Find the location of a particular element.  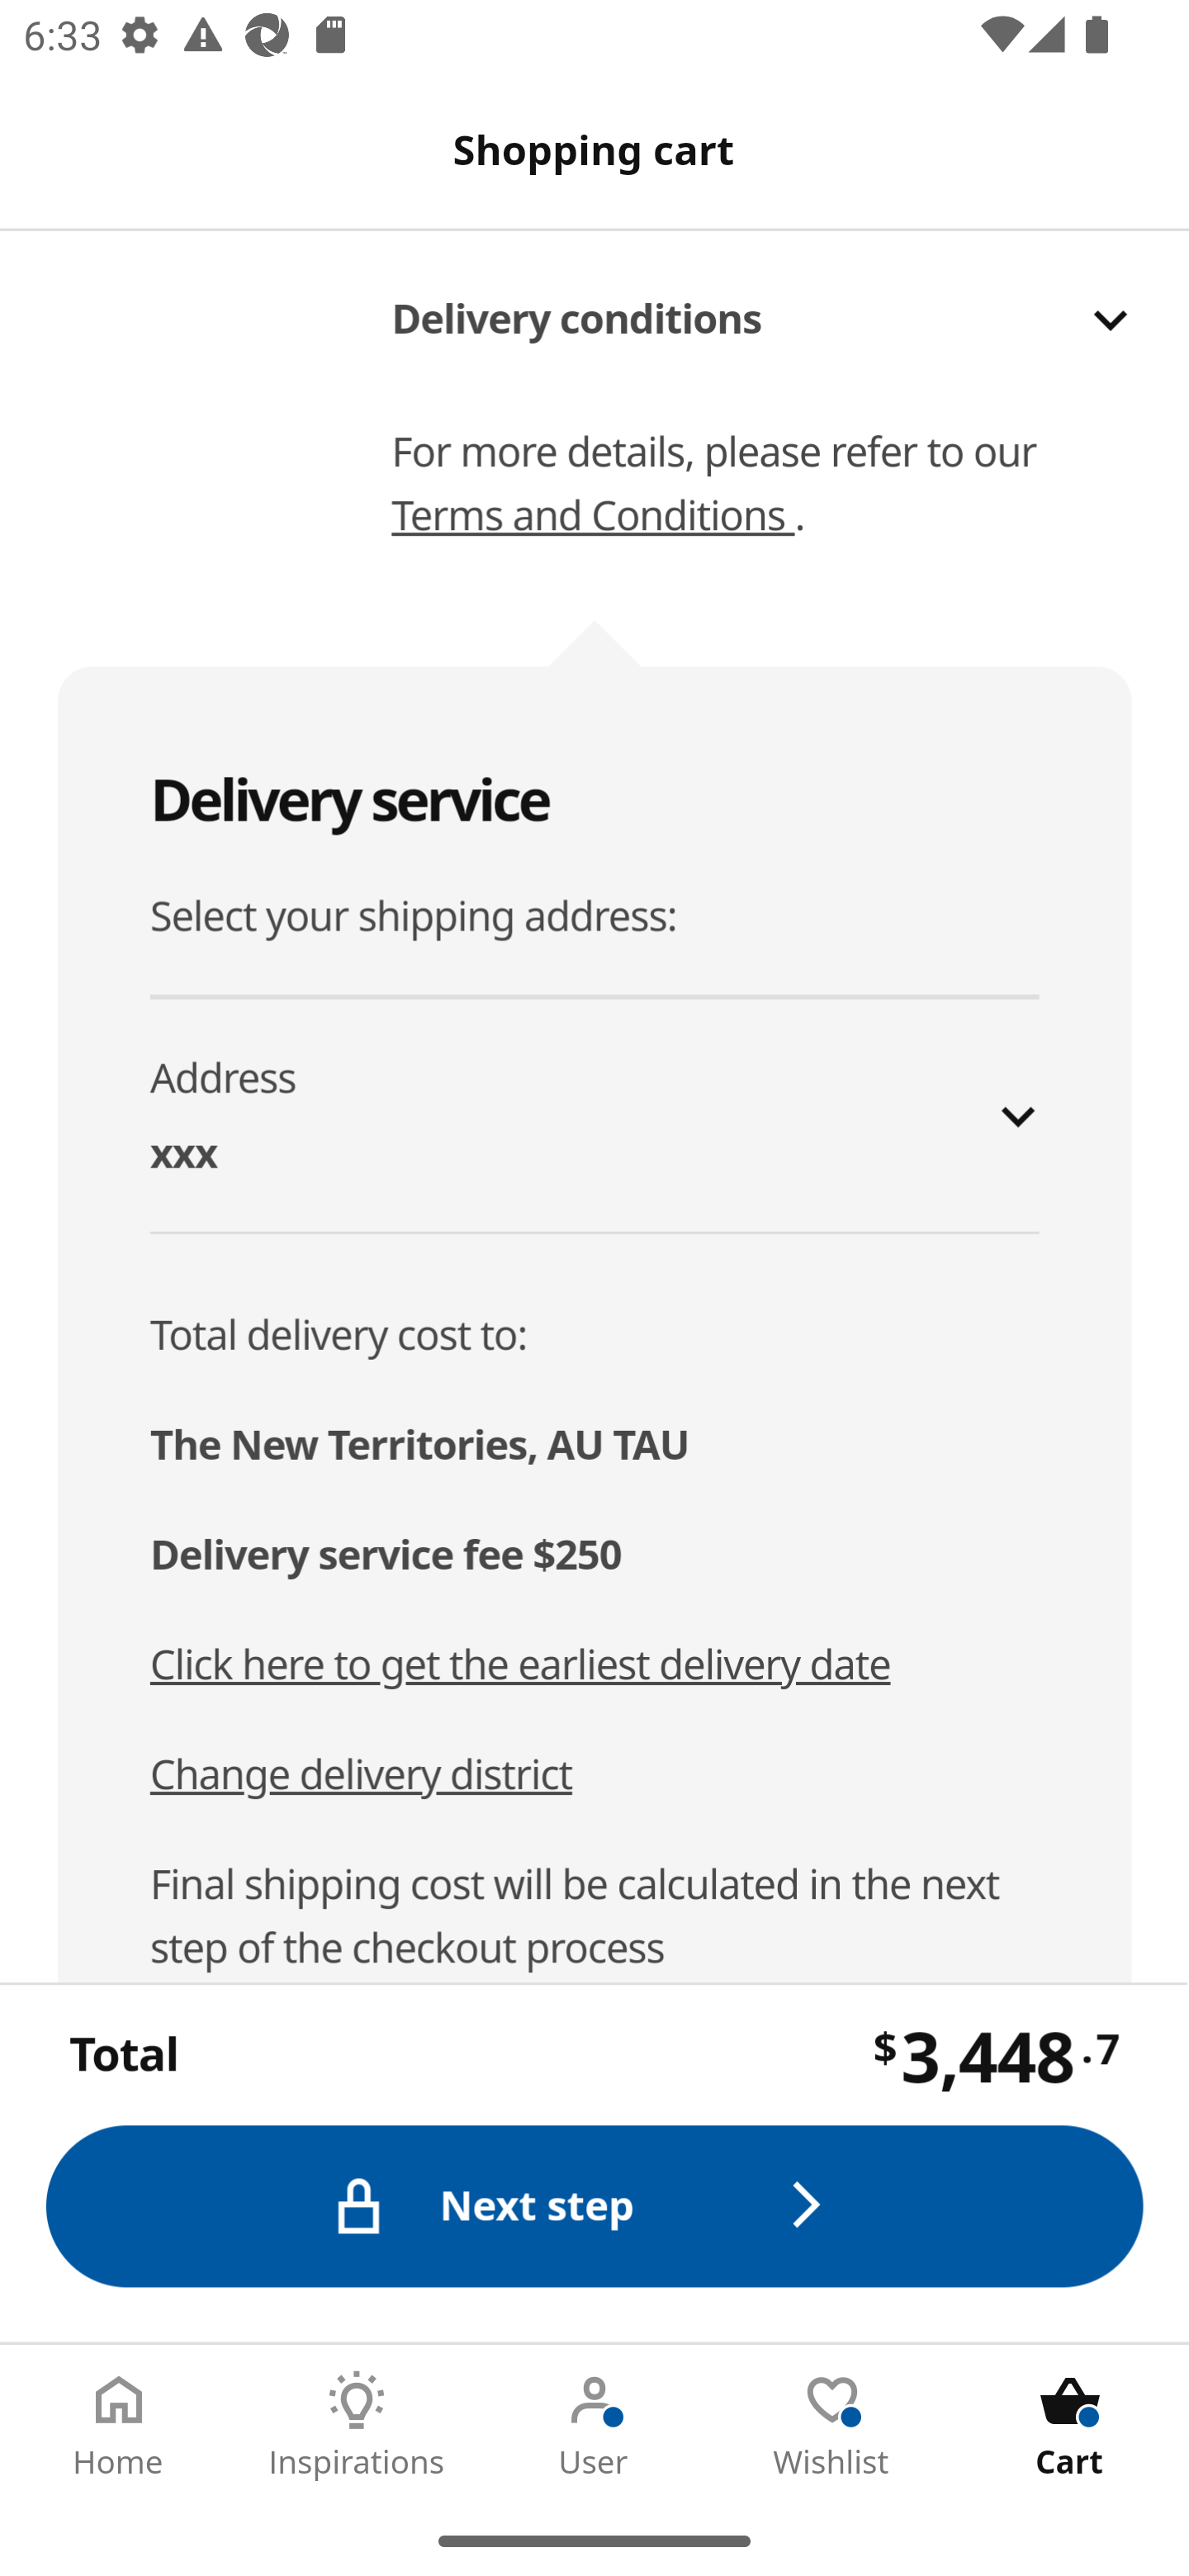

Terms and Conditions  is located at coordinates (594, 516).